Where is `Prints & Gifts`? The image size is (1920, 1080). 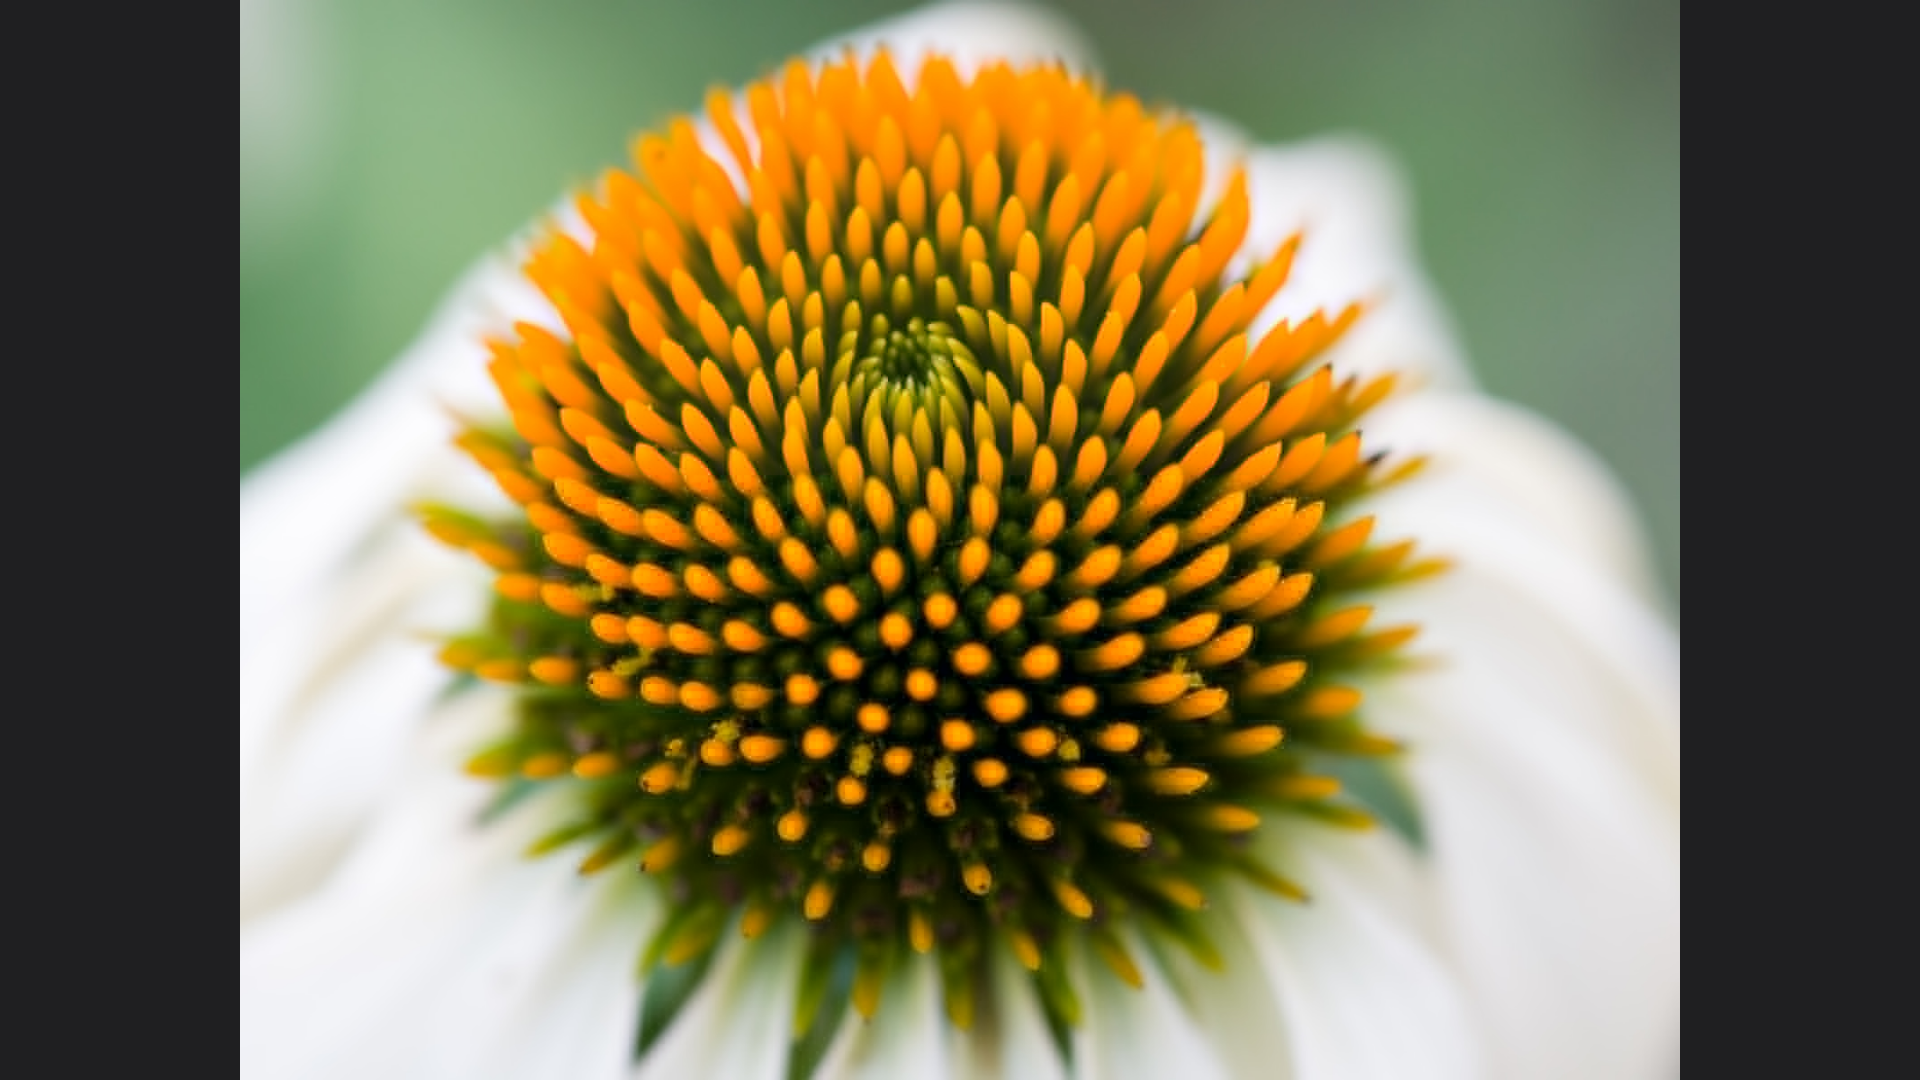 Prints & Gifts is located at coordinates (334, 581).